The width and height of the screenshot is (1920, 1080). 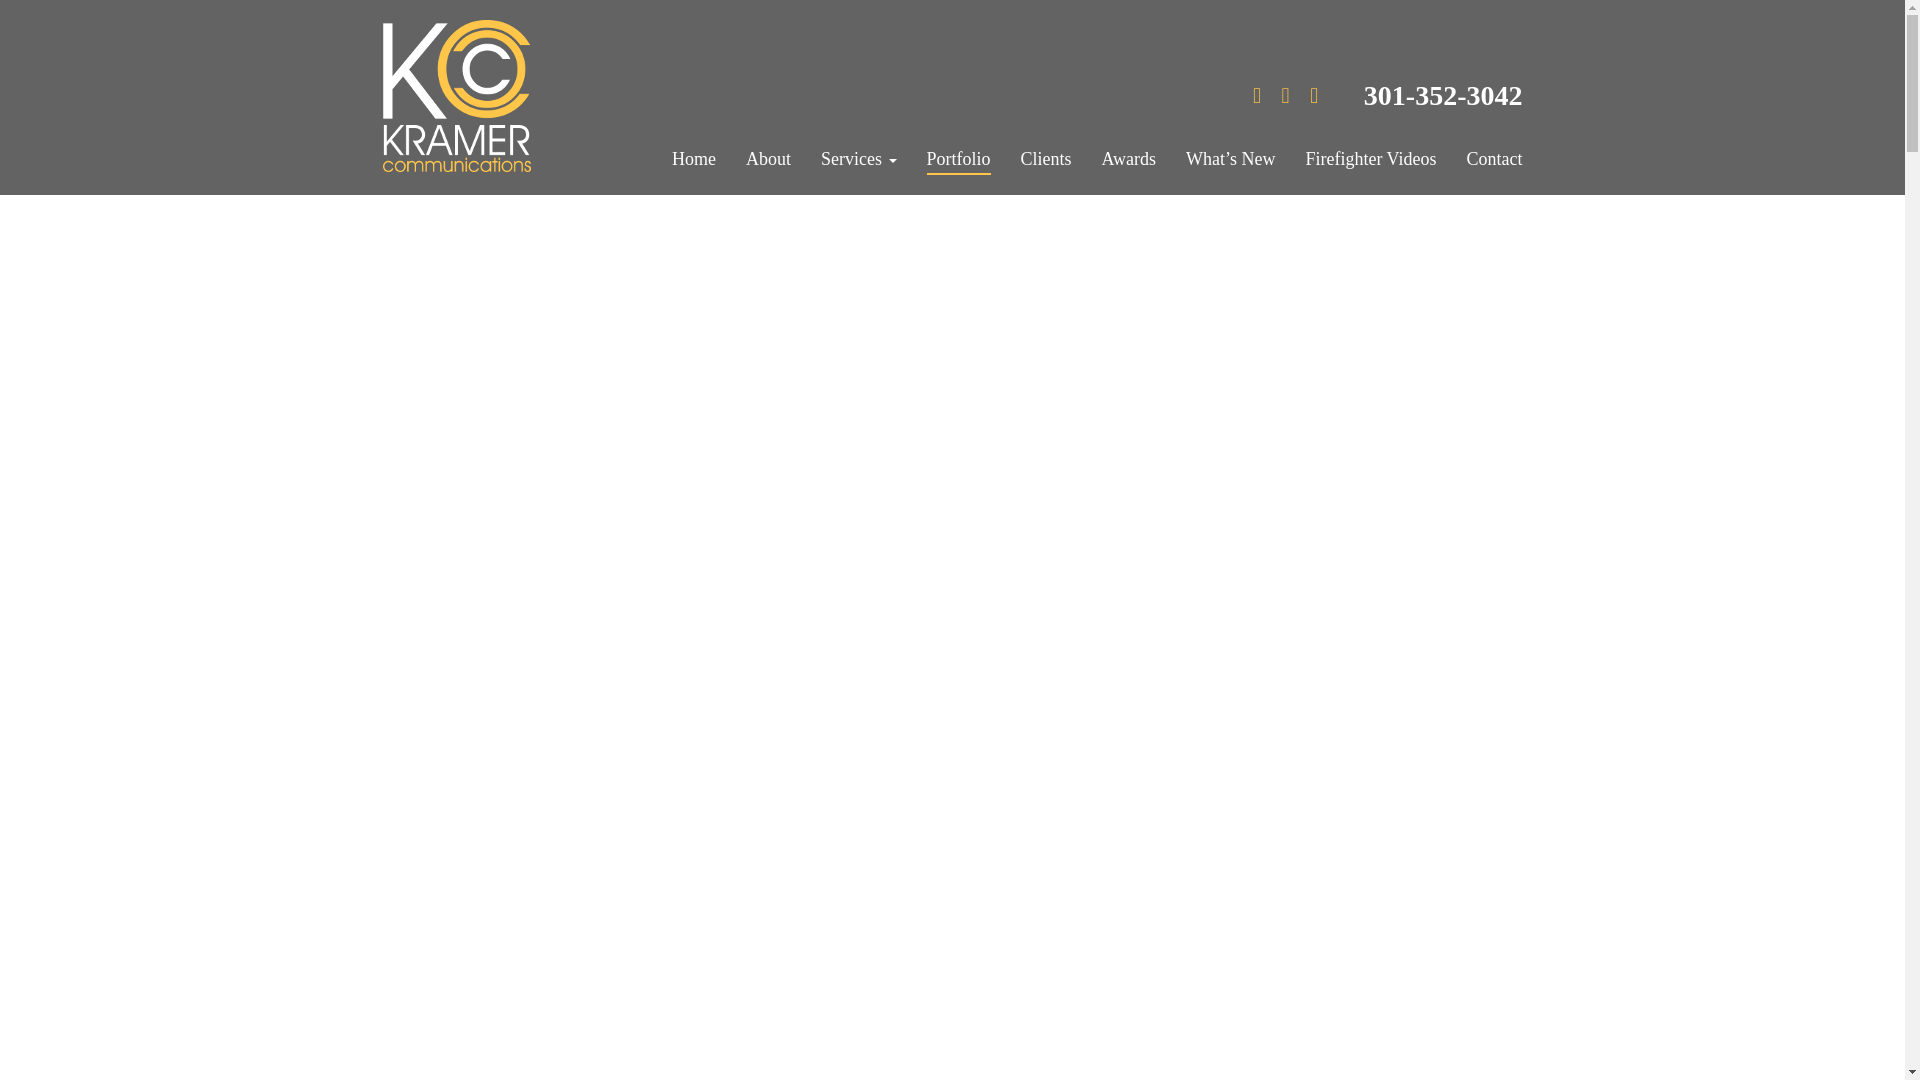 I want to click on Portfolio, so click(x=958, y=159).